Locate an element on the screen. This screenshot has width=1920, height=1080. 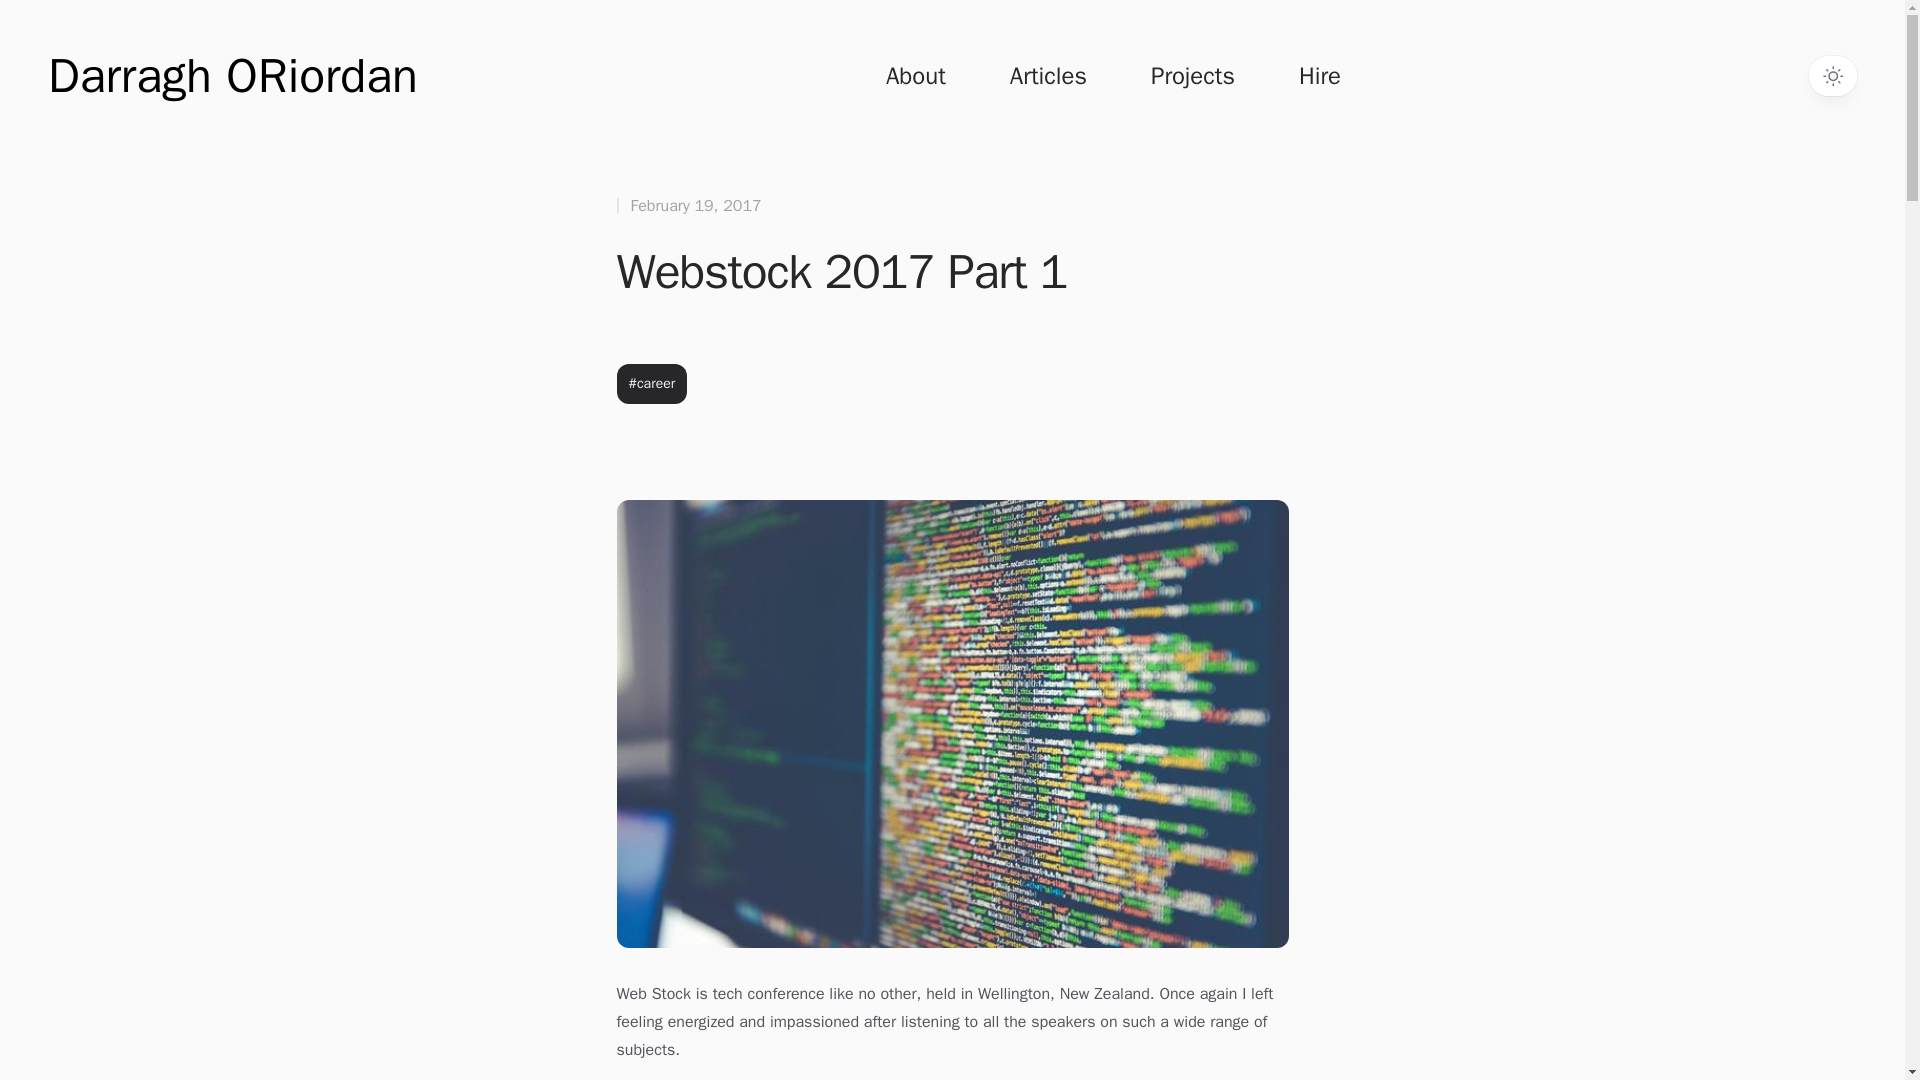
About is located at coordinates (916, 76).